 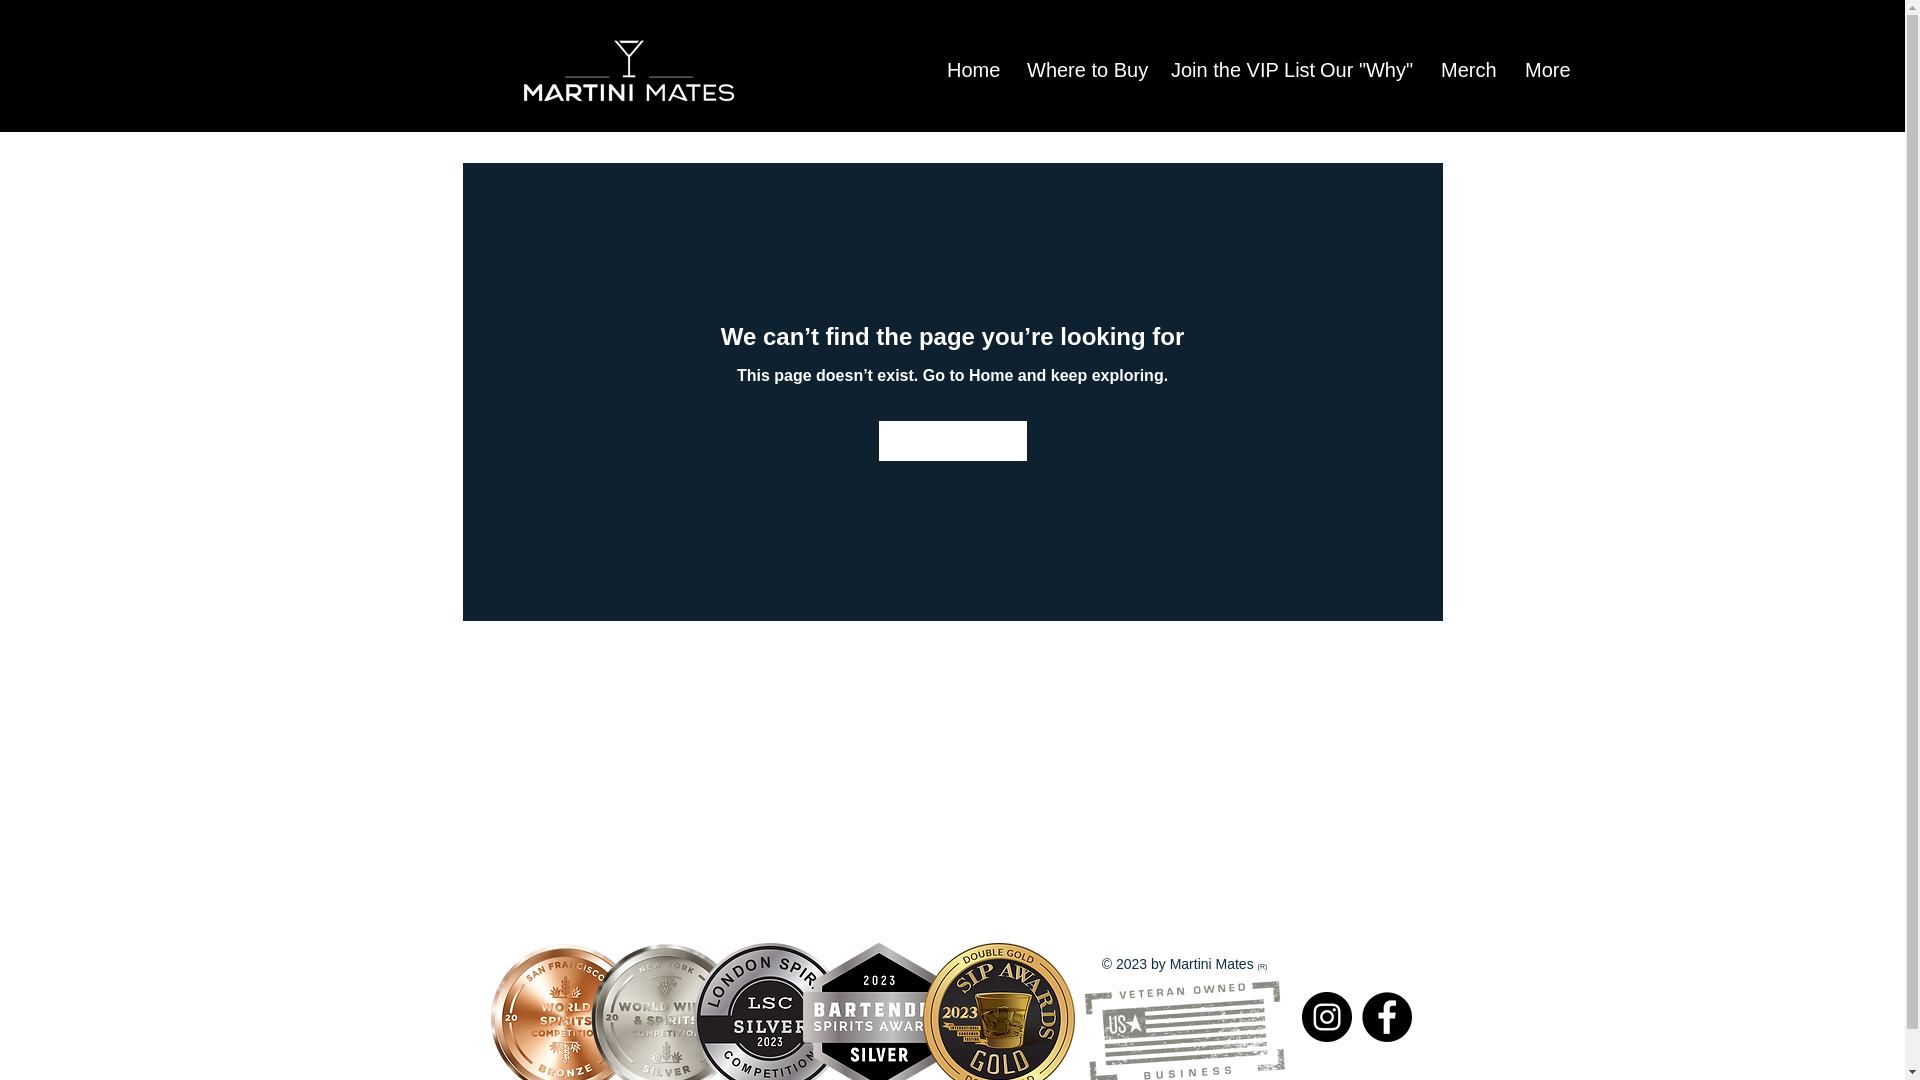 What do you see at coordinates (997, 1011) in the screenshot?
I see `Double Gold Medal` at bounding box center [997, 1011].